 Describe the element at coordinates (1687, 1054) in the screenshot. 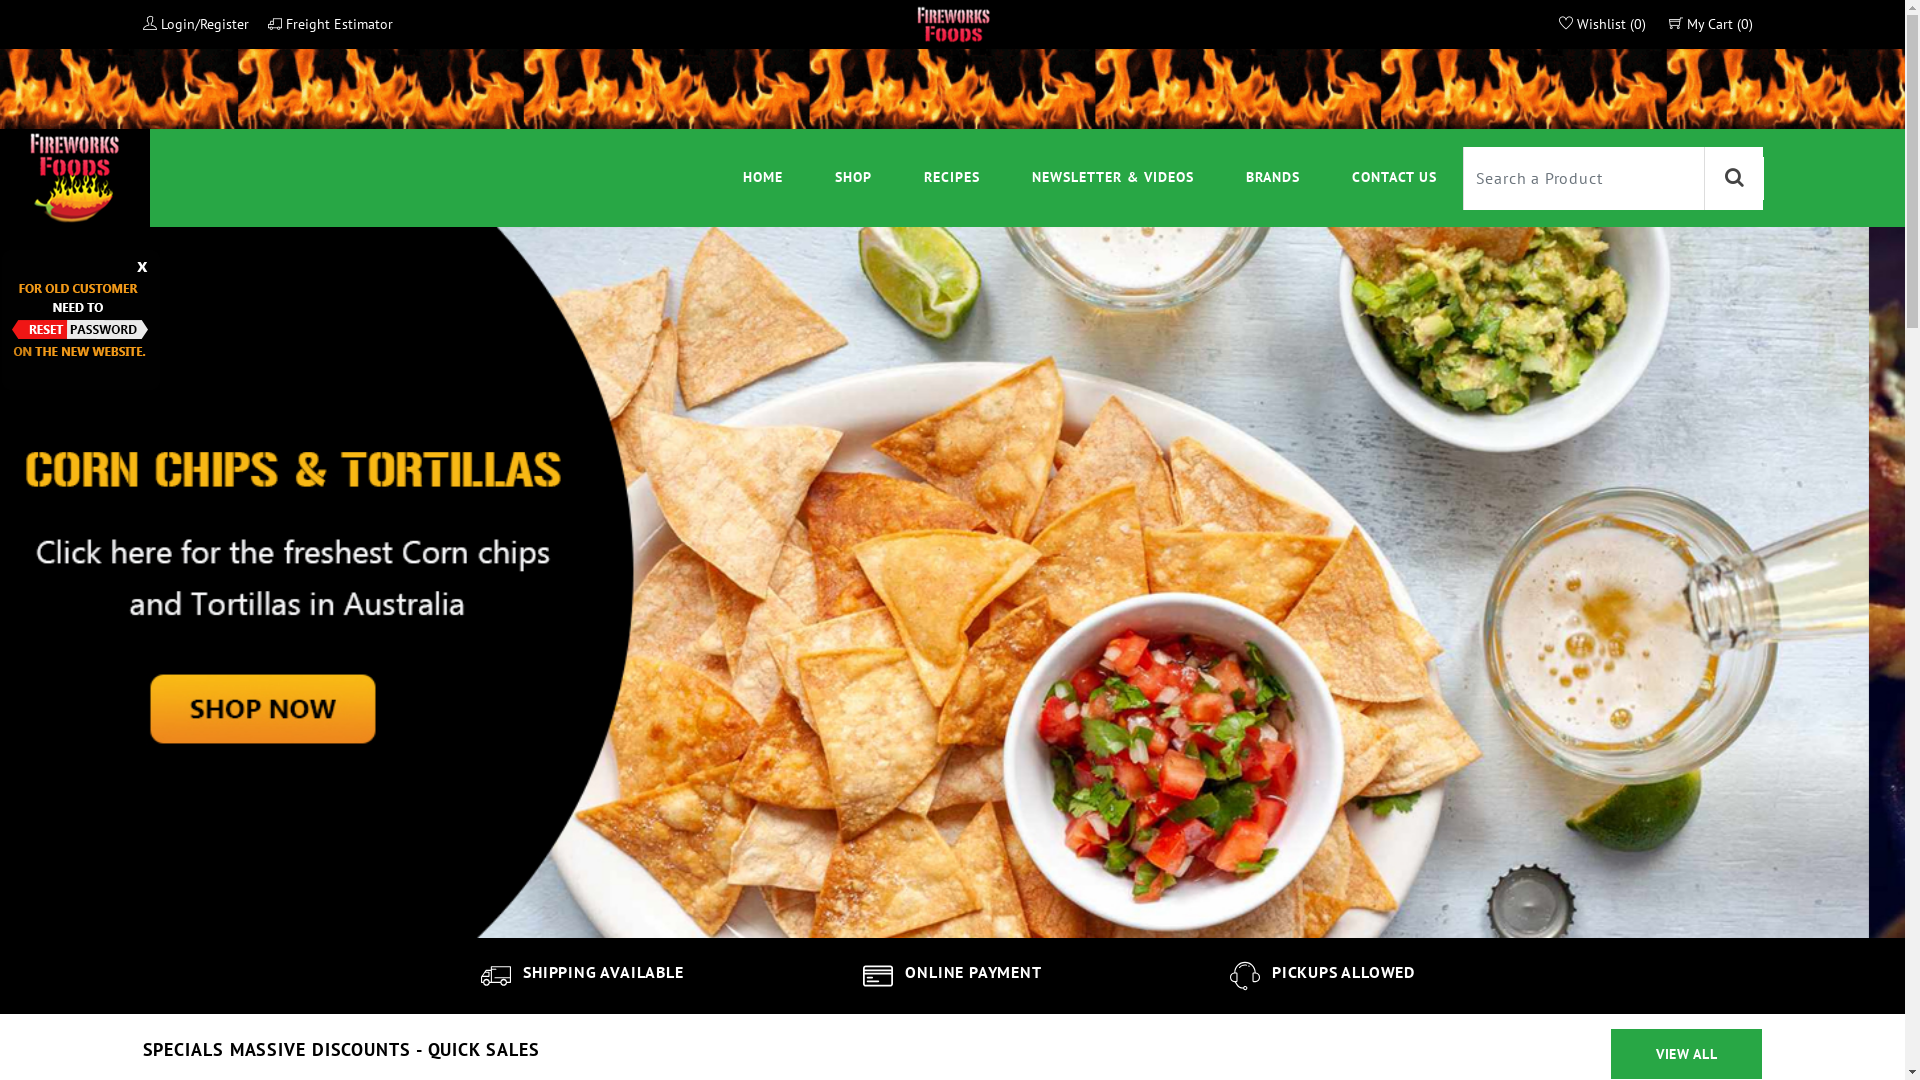

I see `VIEW ALL` at that location.